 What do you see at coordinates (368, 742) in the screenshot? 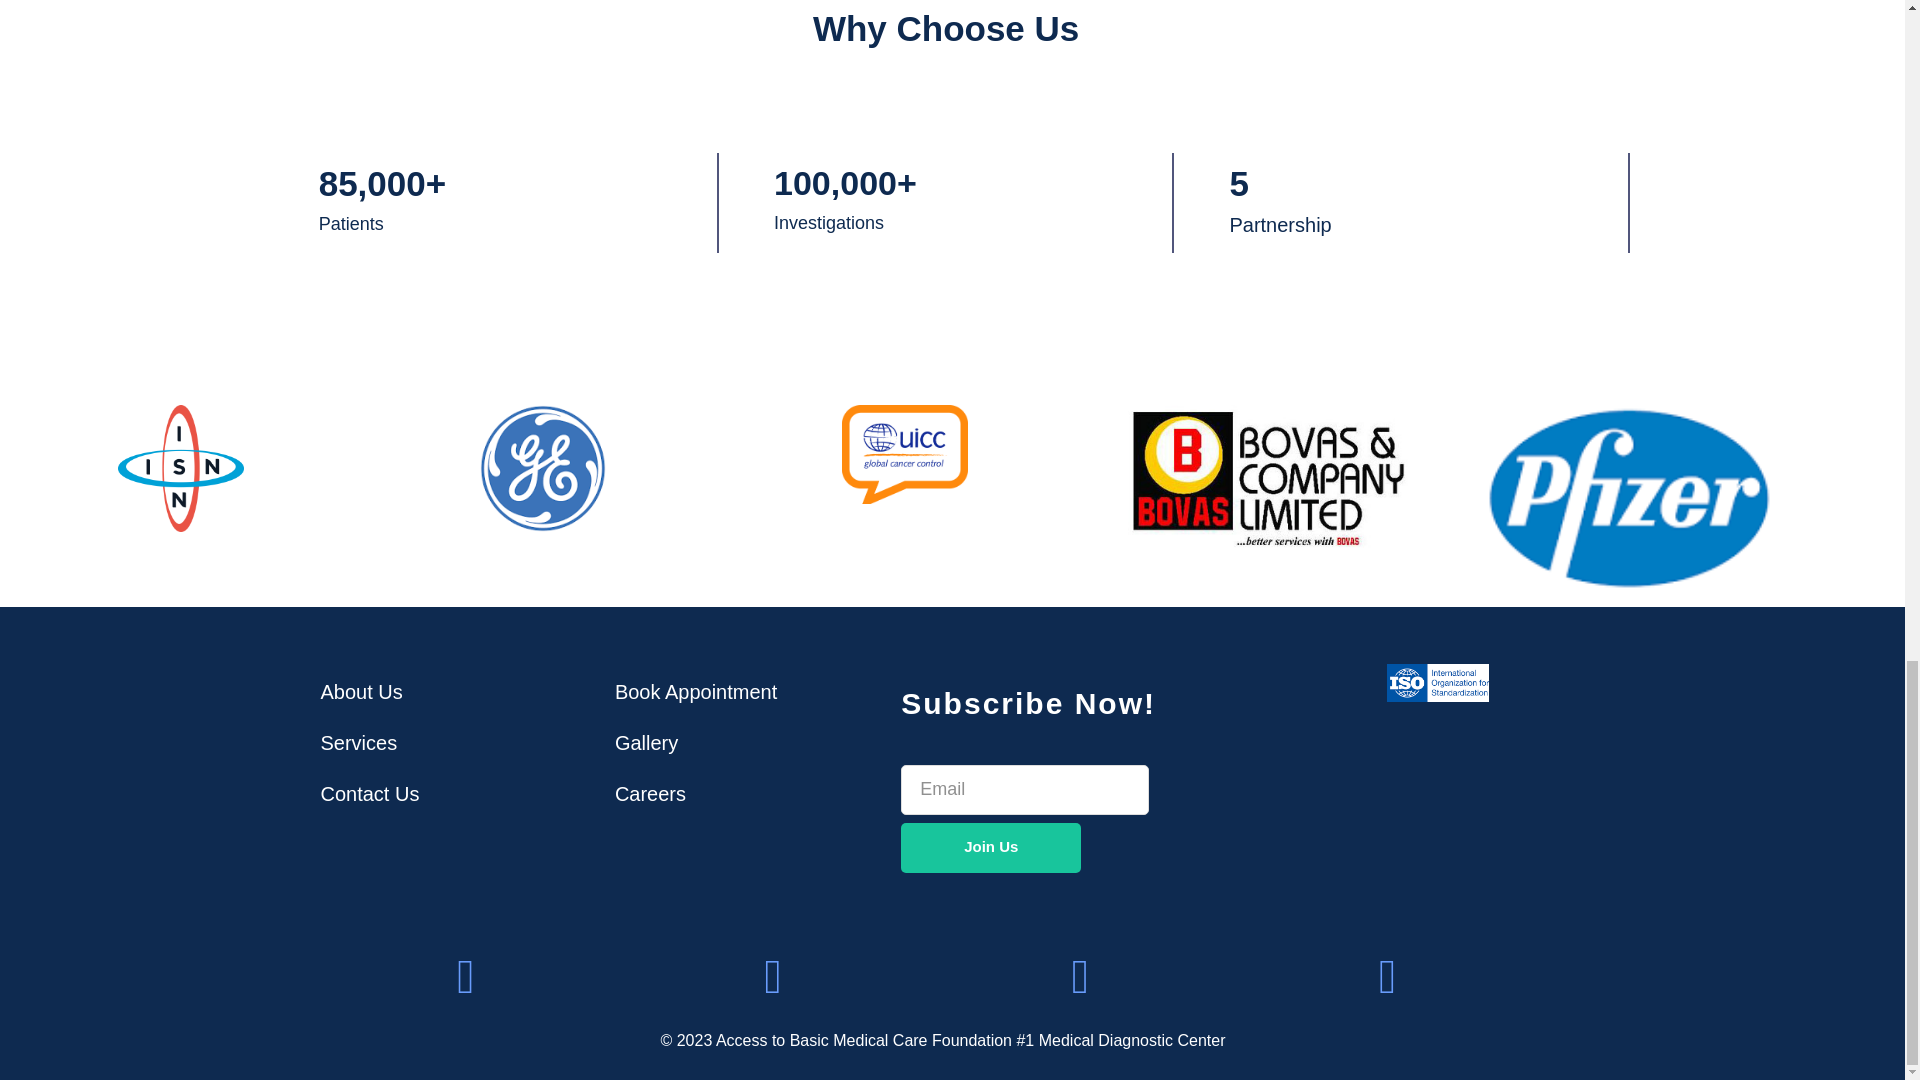
I see `Services` at bounding box center [368, 742].